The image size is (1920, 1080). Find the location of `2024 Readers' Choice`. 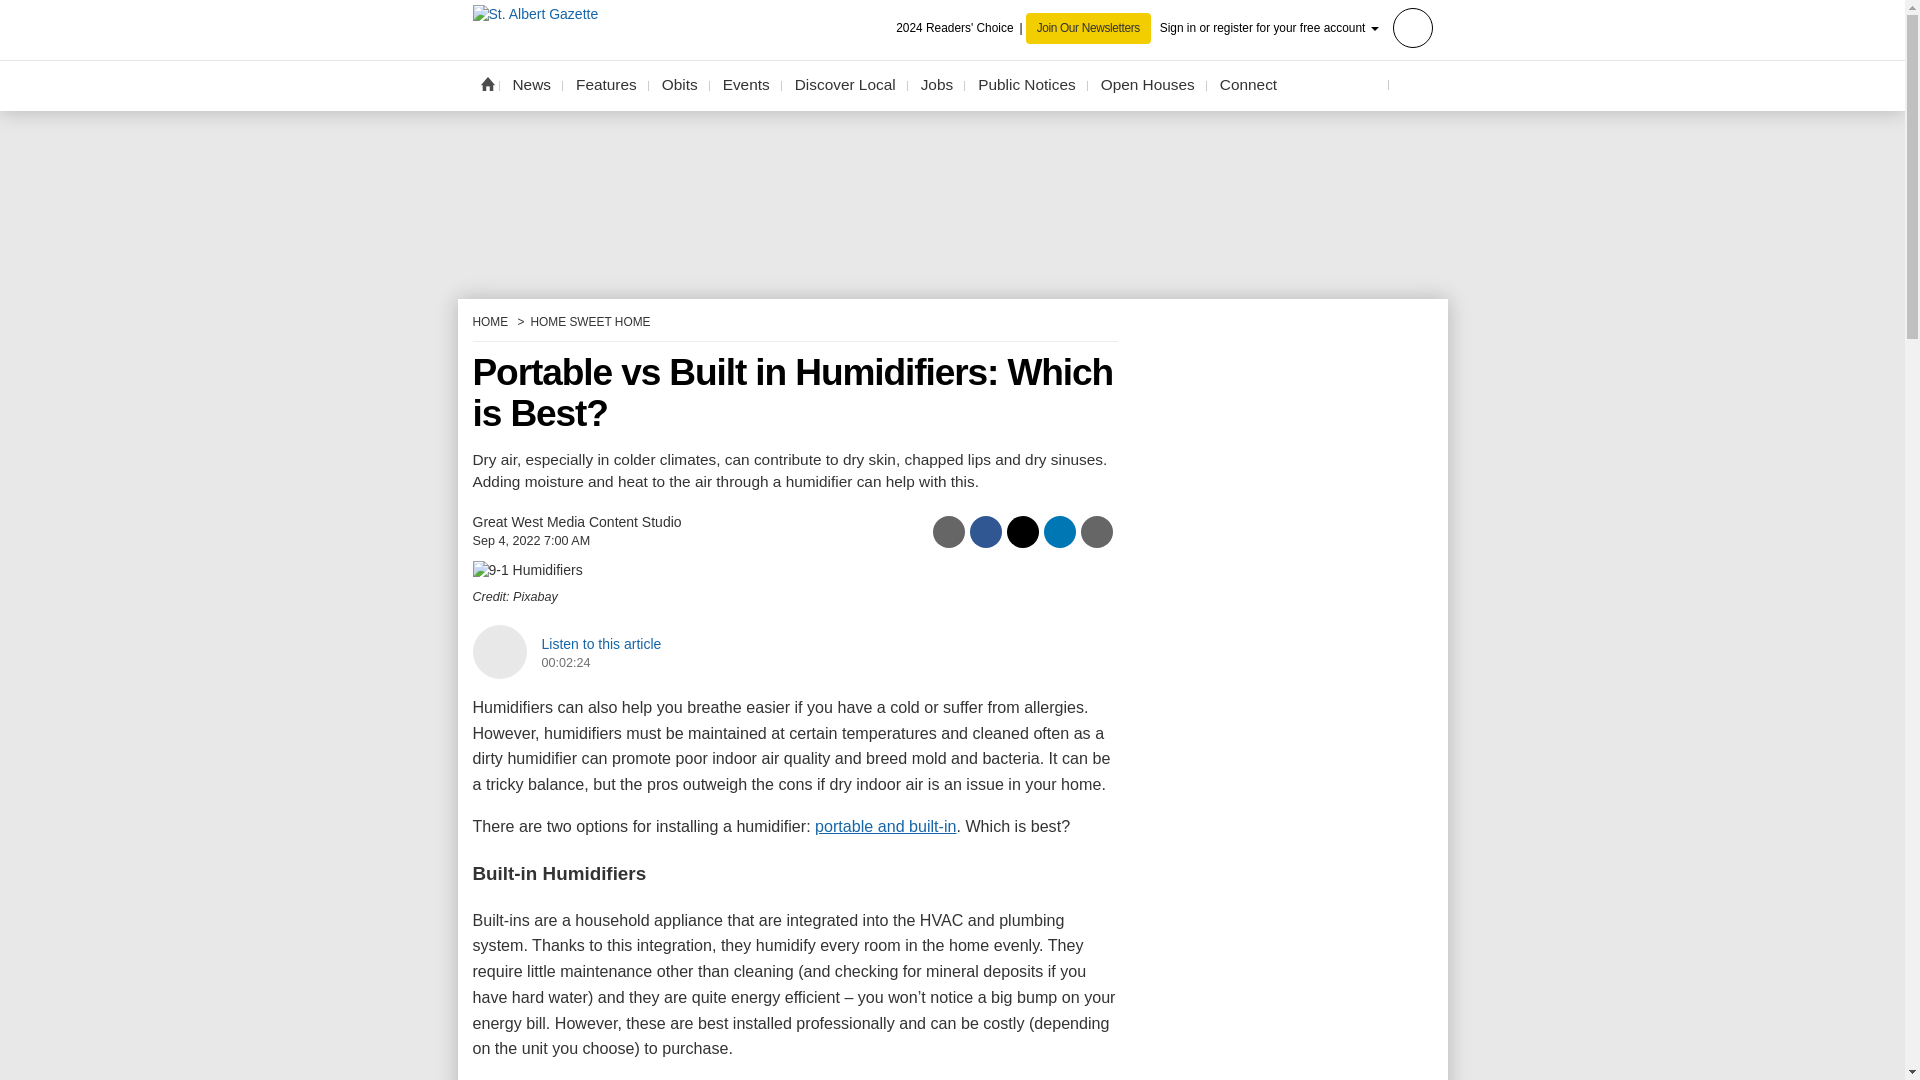

2024 Readers' Choice is located at coordinates (960, 28).